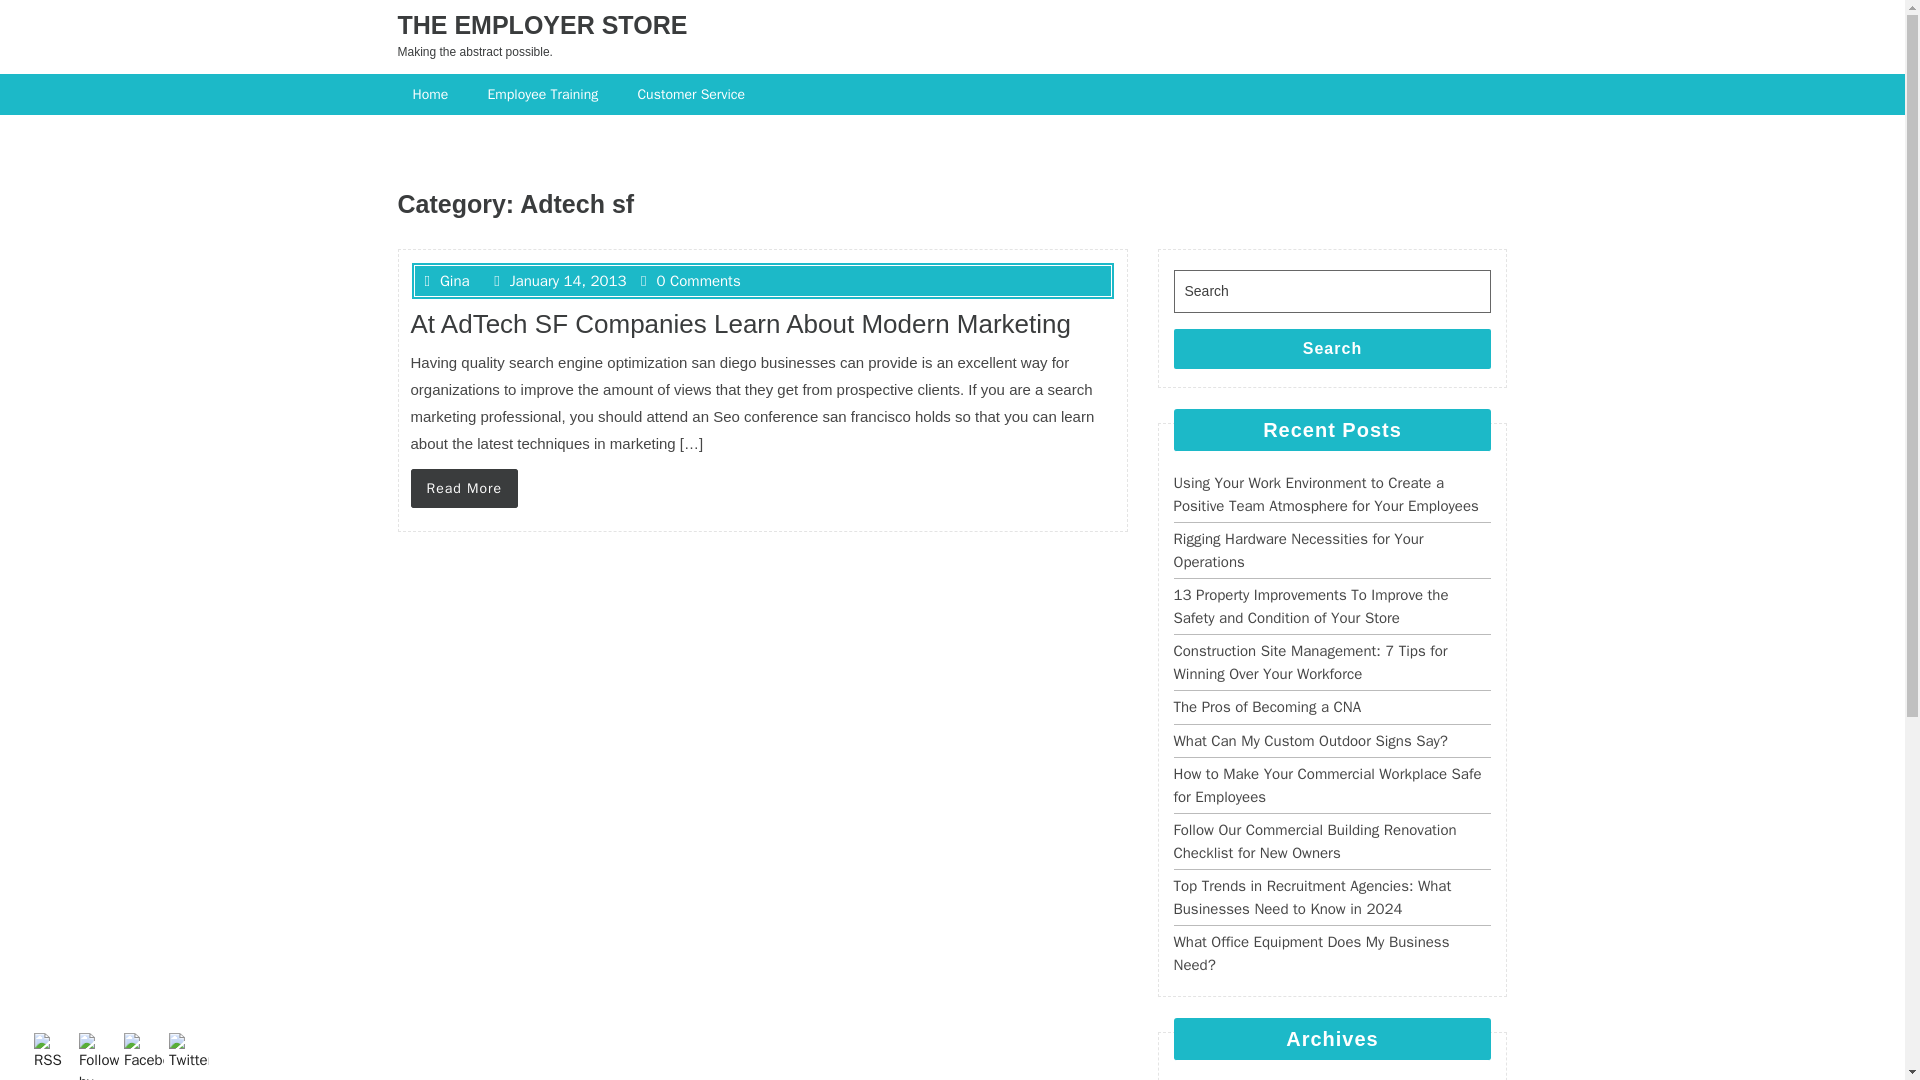 The height and width of the screenshot is (1080, 1920). What do you see at coordinates (542, 24) in the screenshot?
I see `THE EMPLOYER STORE` at bounding box center [542, 24].